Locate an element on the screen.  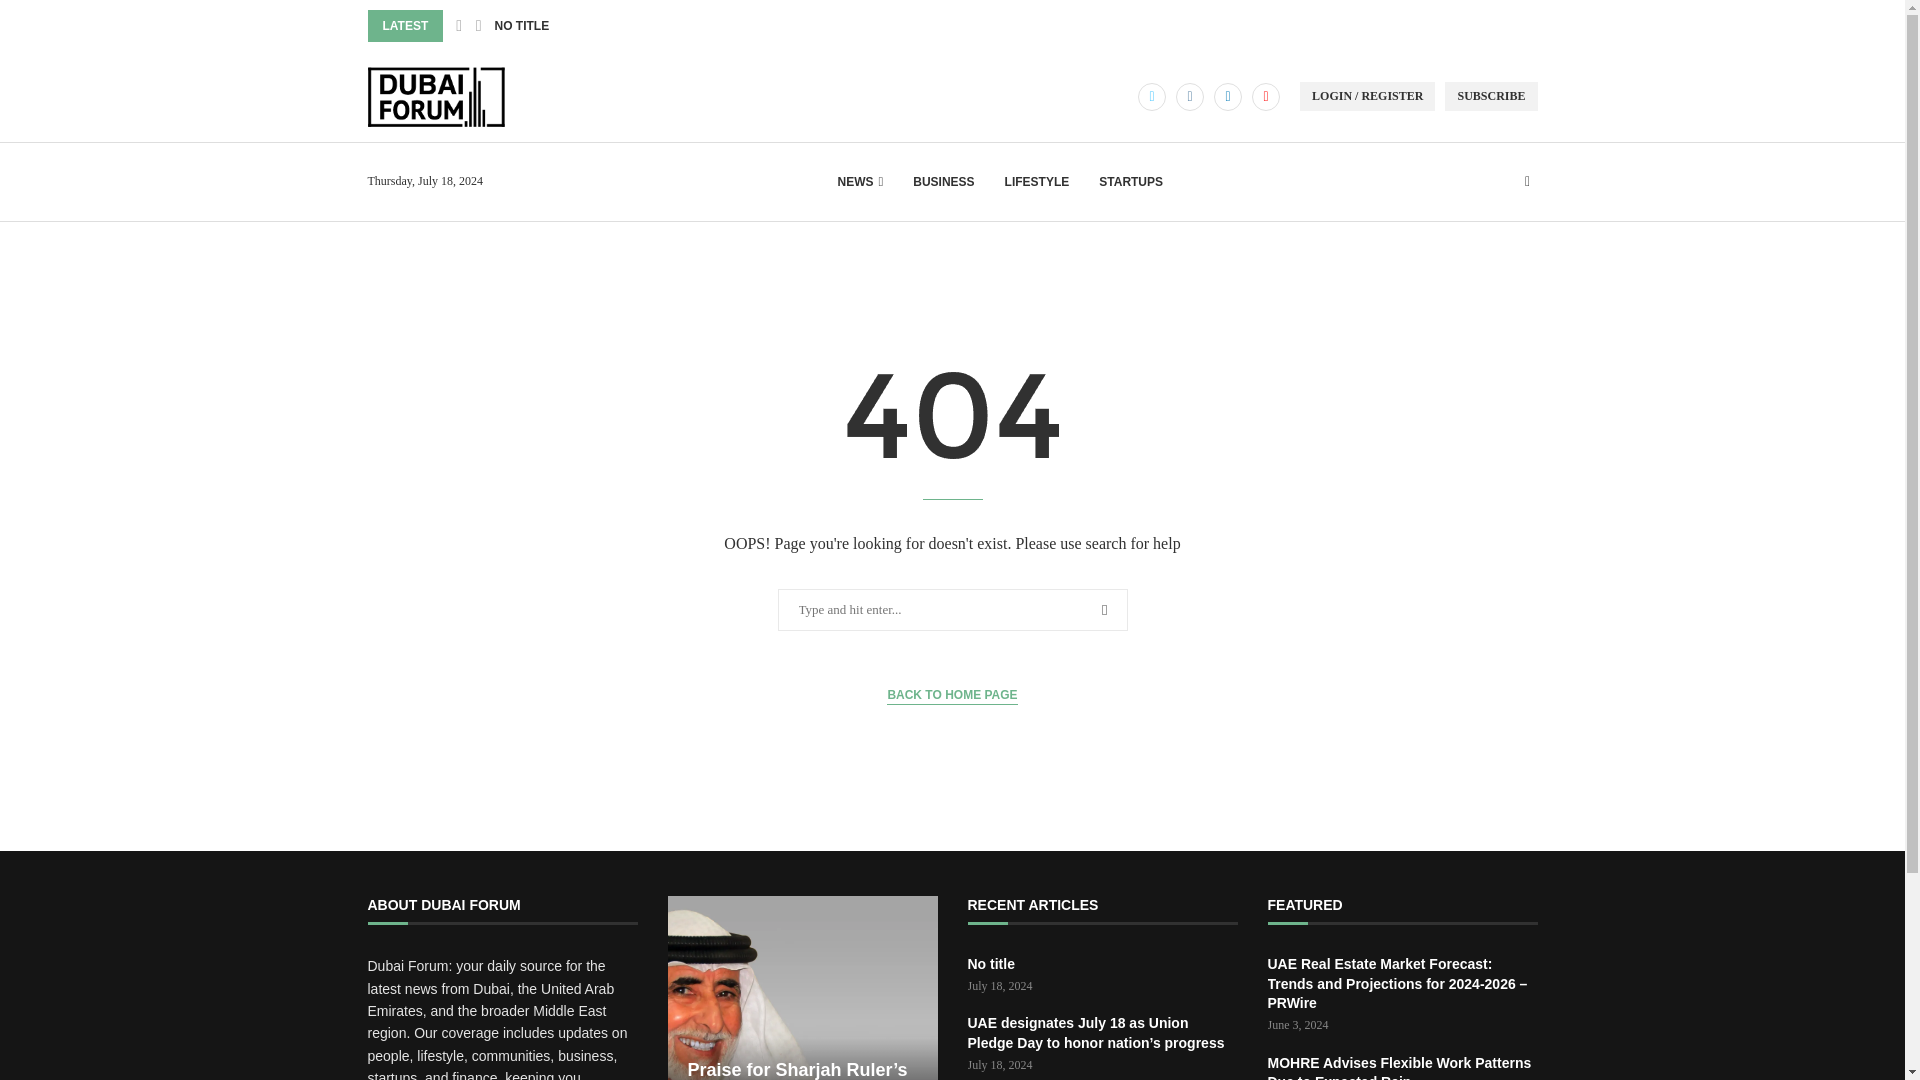
LIFESTYLE is located at coordinates (1036, 182).